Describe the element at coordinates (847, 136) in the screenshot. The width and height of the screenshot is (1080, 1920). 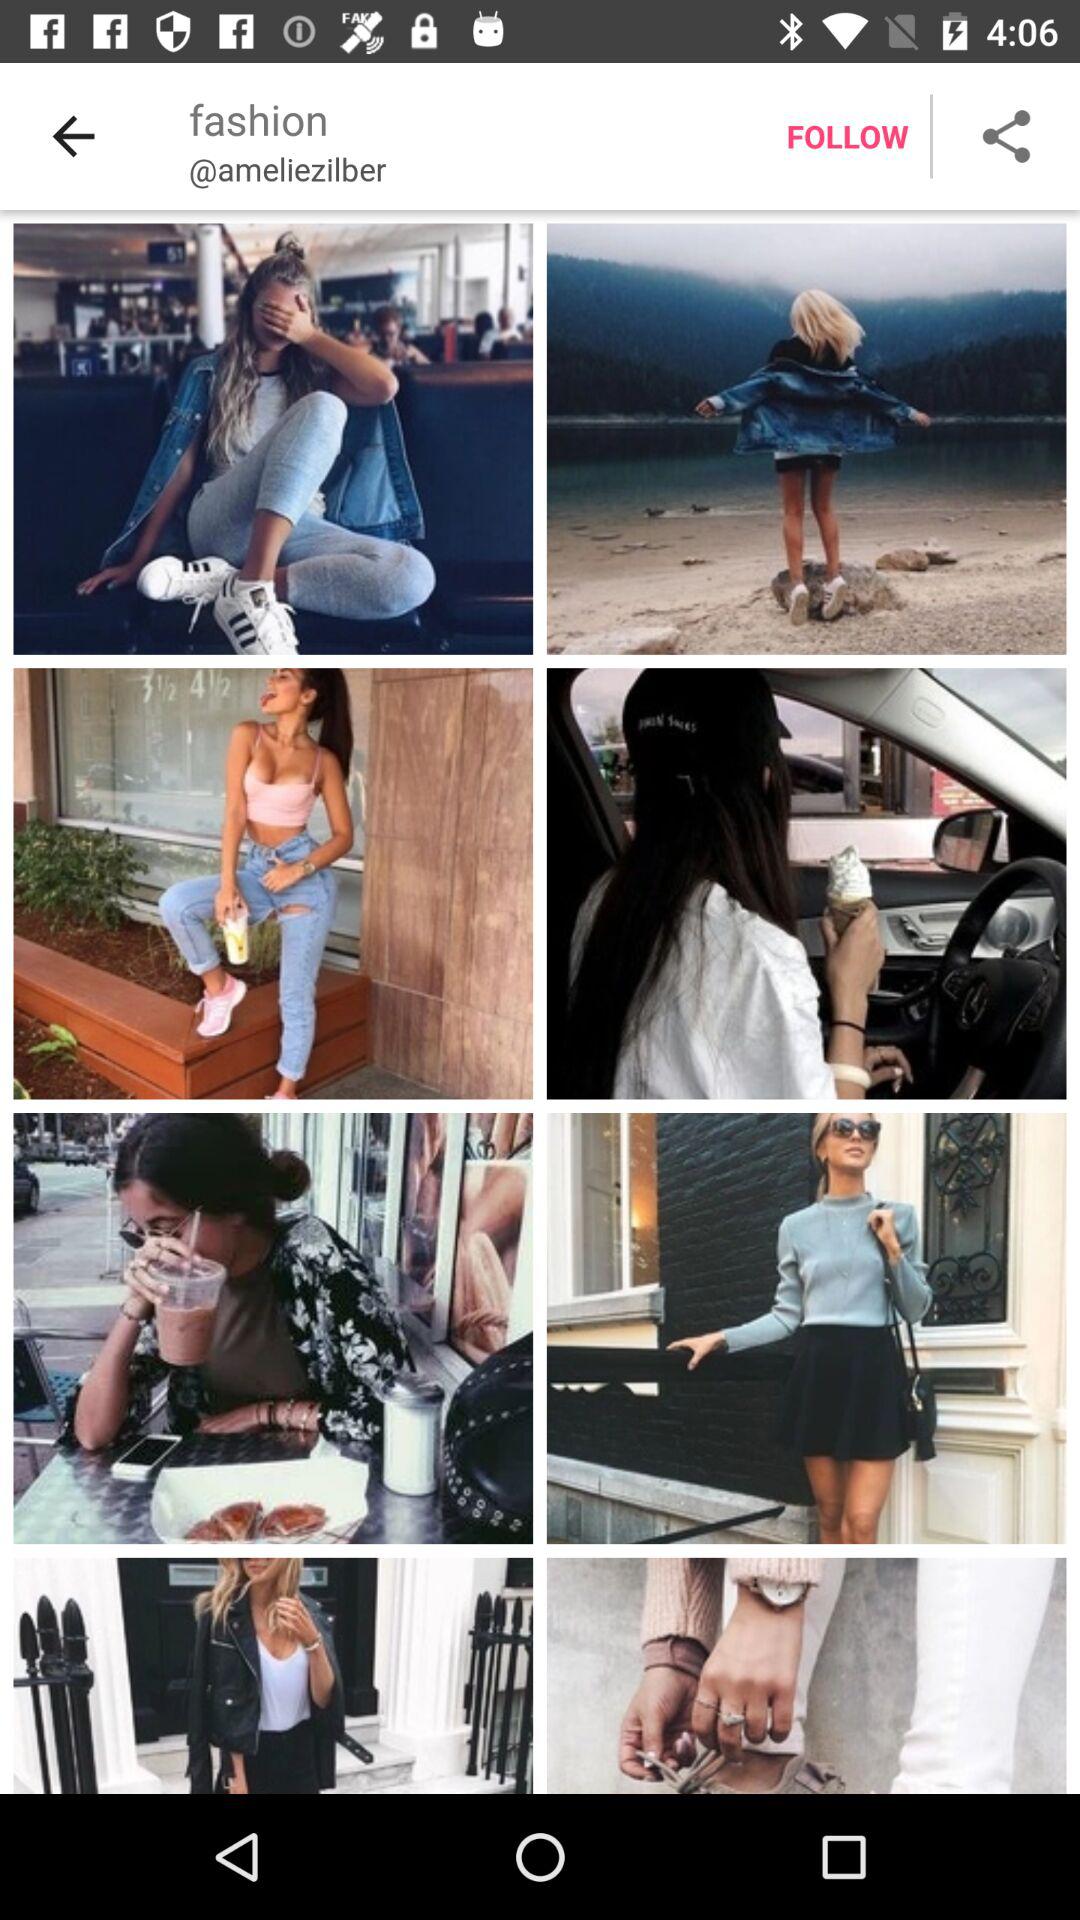
I see `jump to follow` at that location.